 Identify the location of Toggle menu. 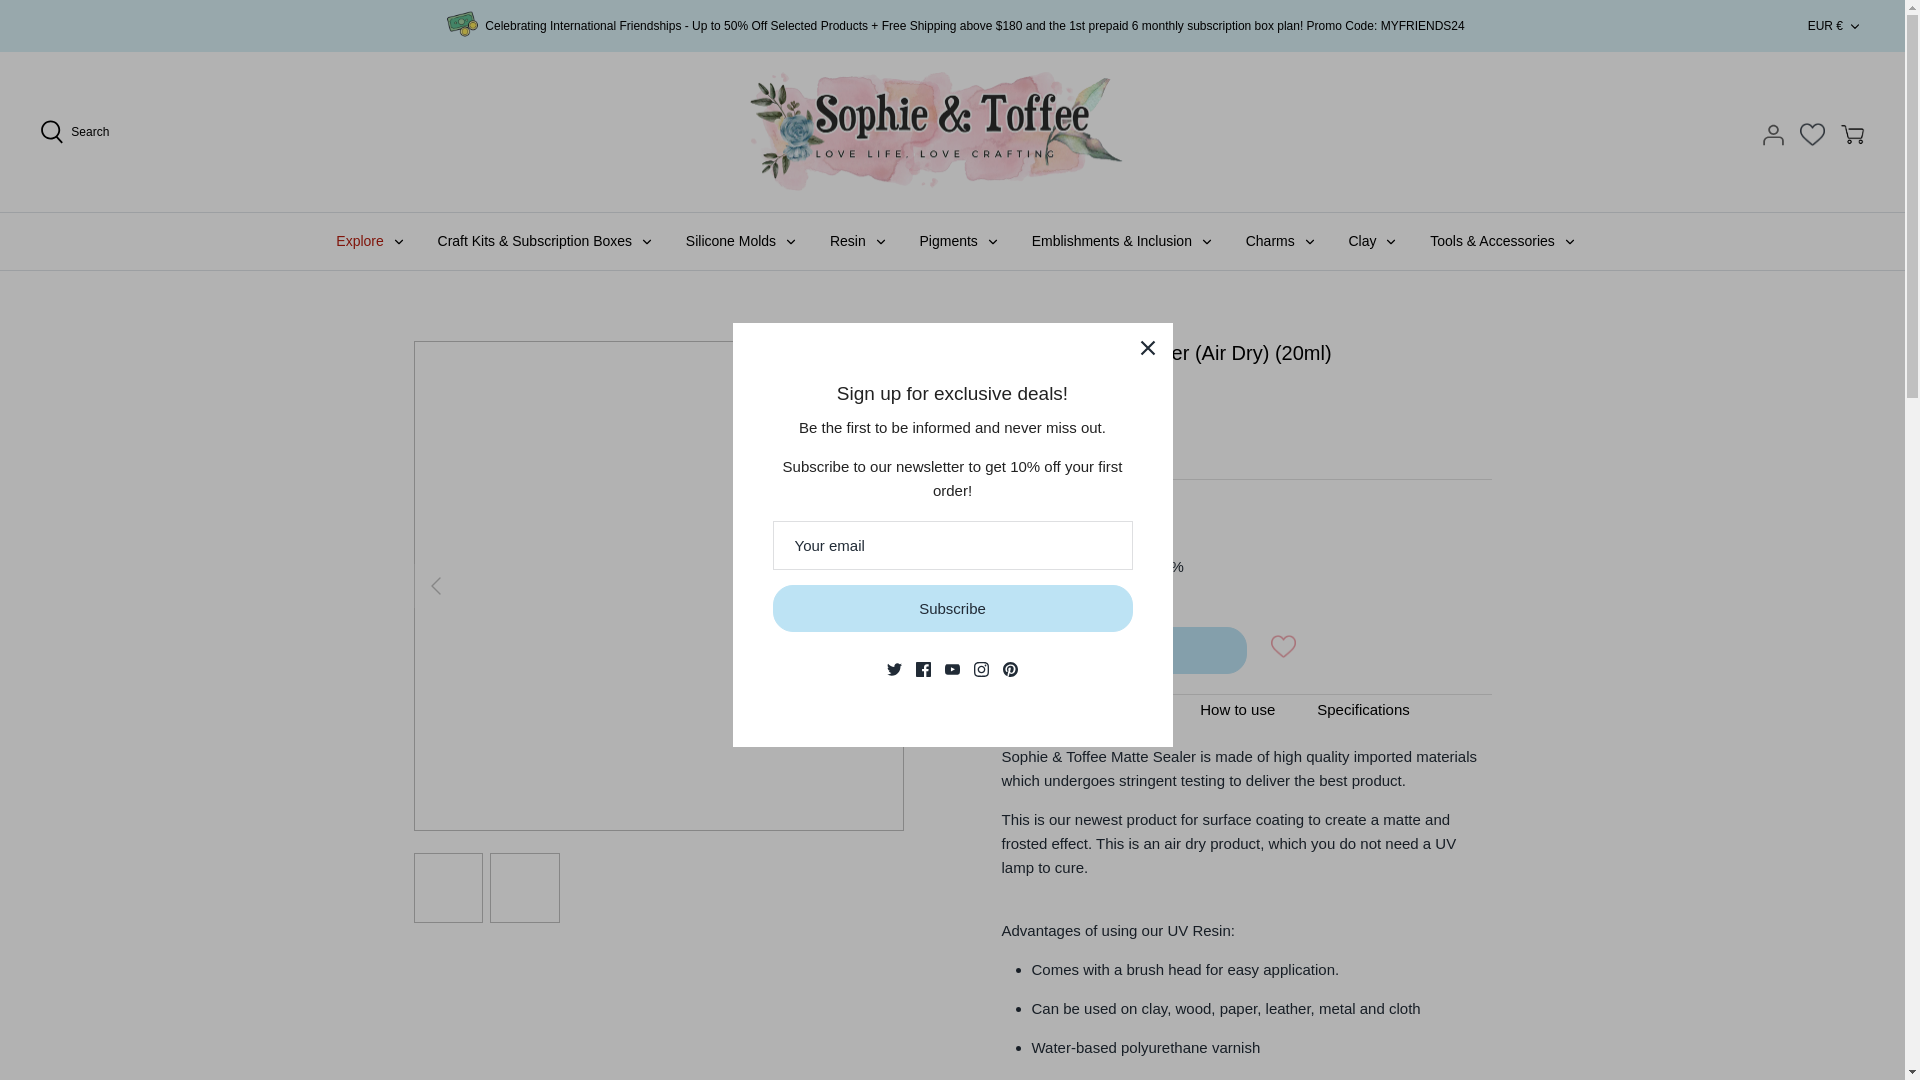
(1390, 242).